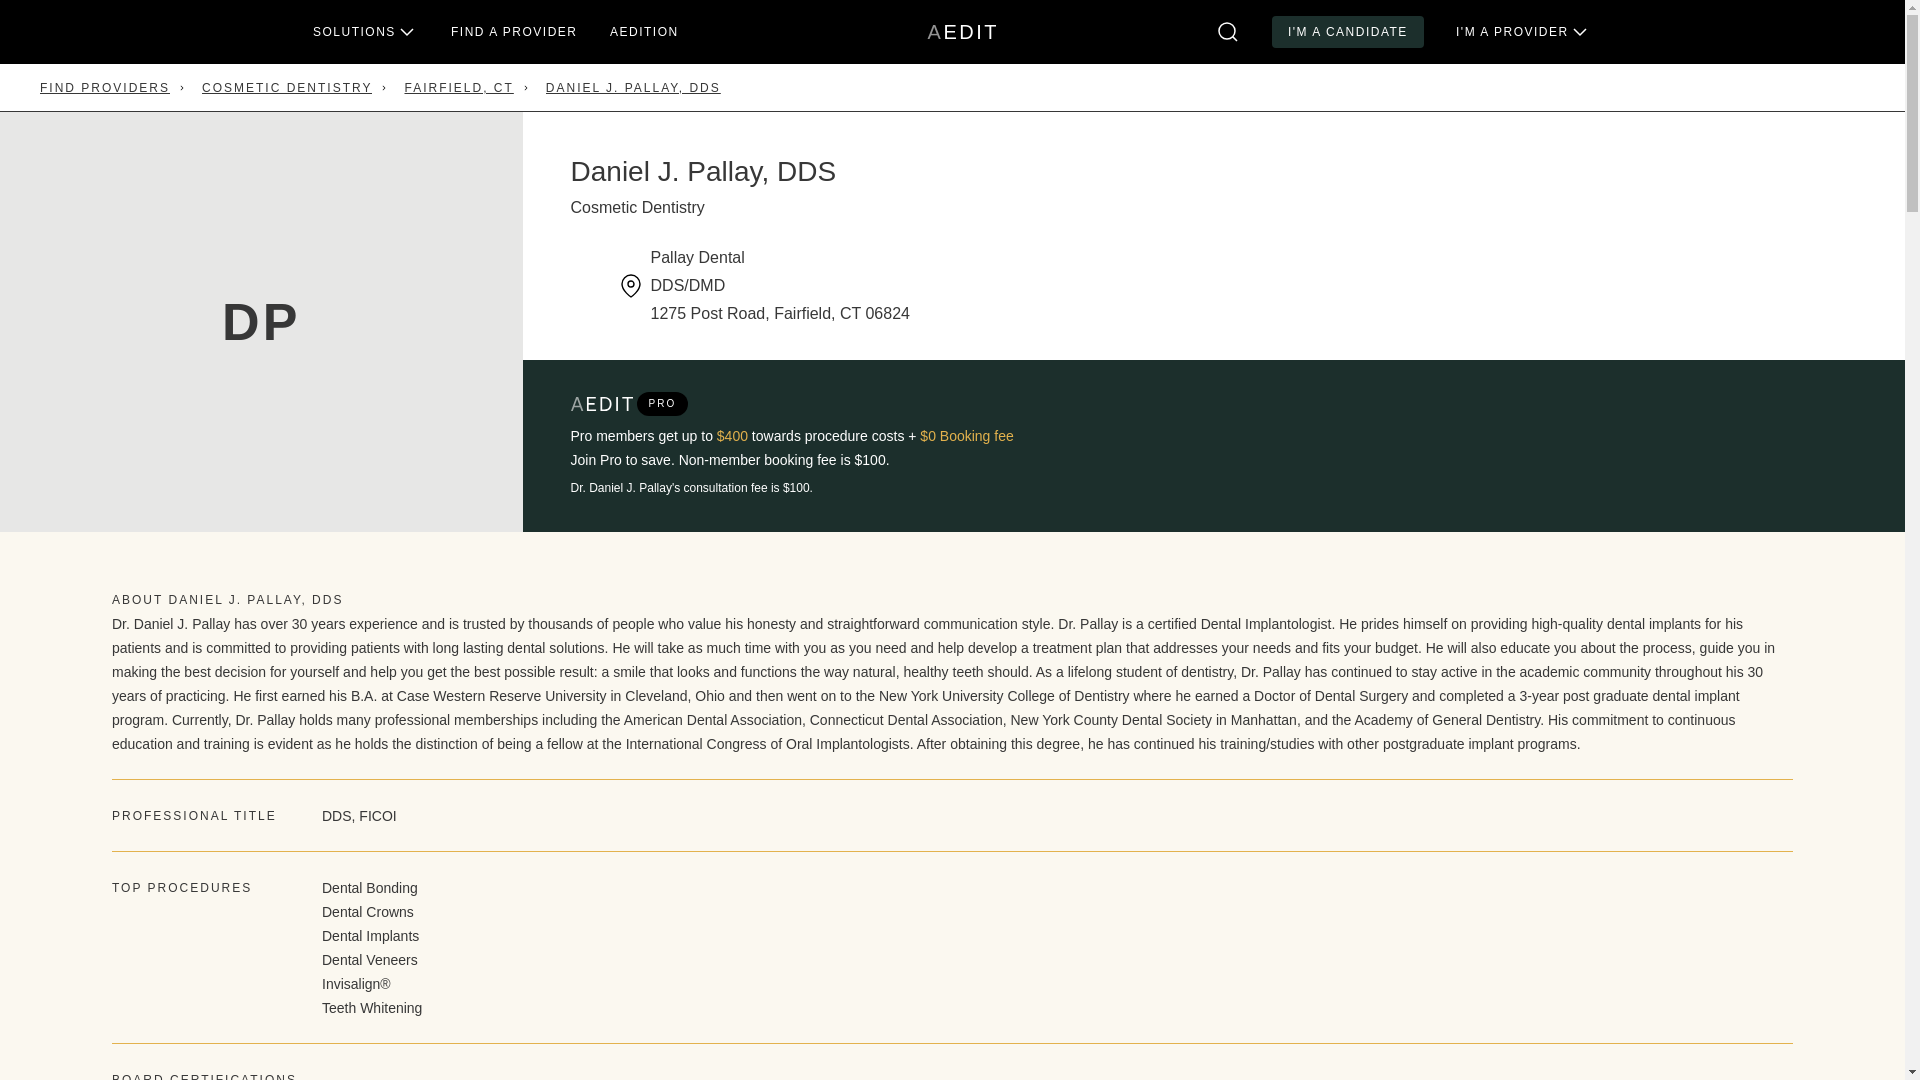  I want to click on FAIRFIELD, CT, so click(514, 32).